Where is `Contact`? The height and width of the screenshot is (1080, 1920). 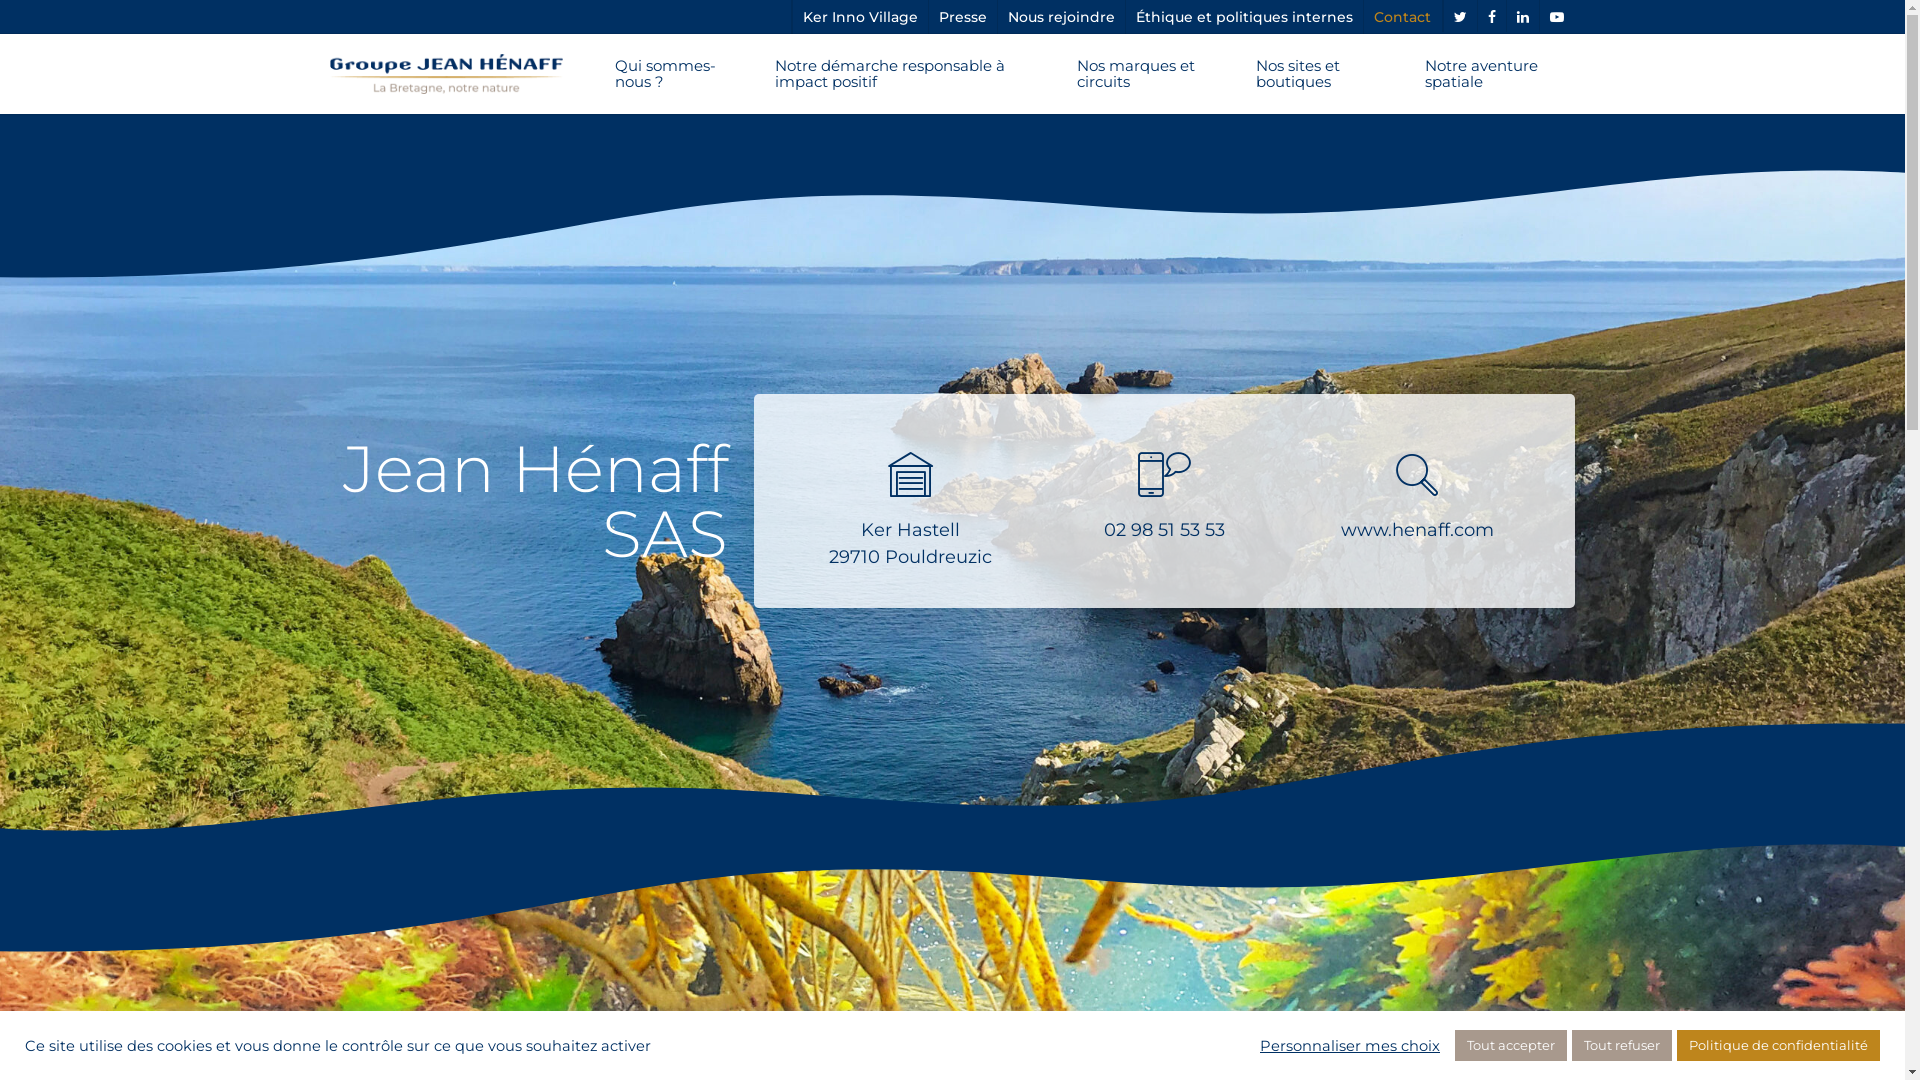
Contact is located at coordinates (1402, 17).